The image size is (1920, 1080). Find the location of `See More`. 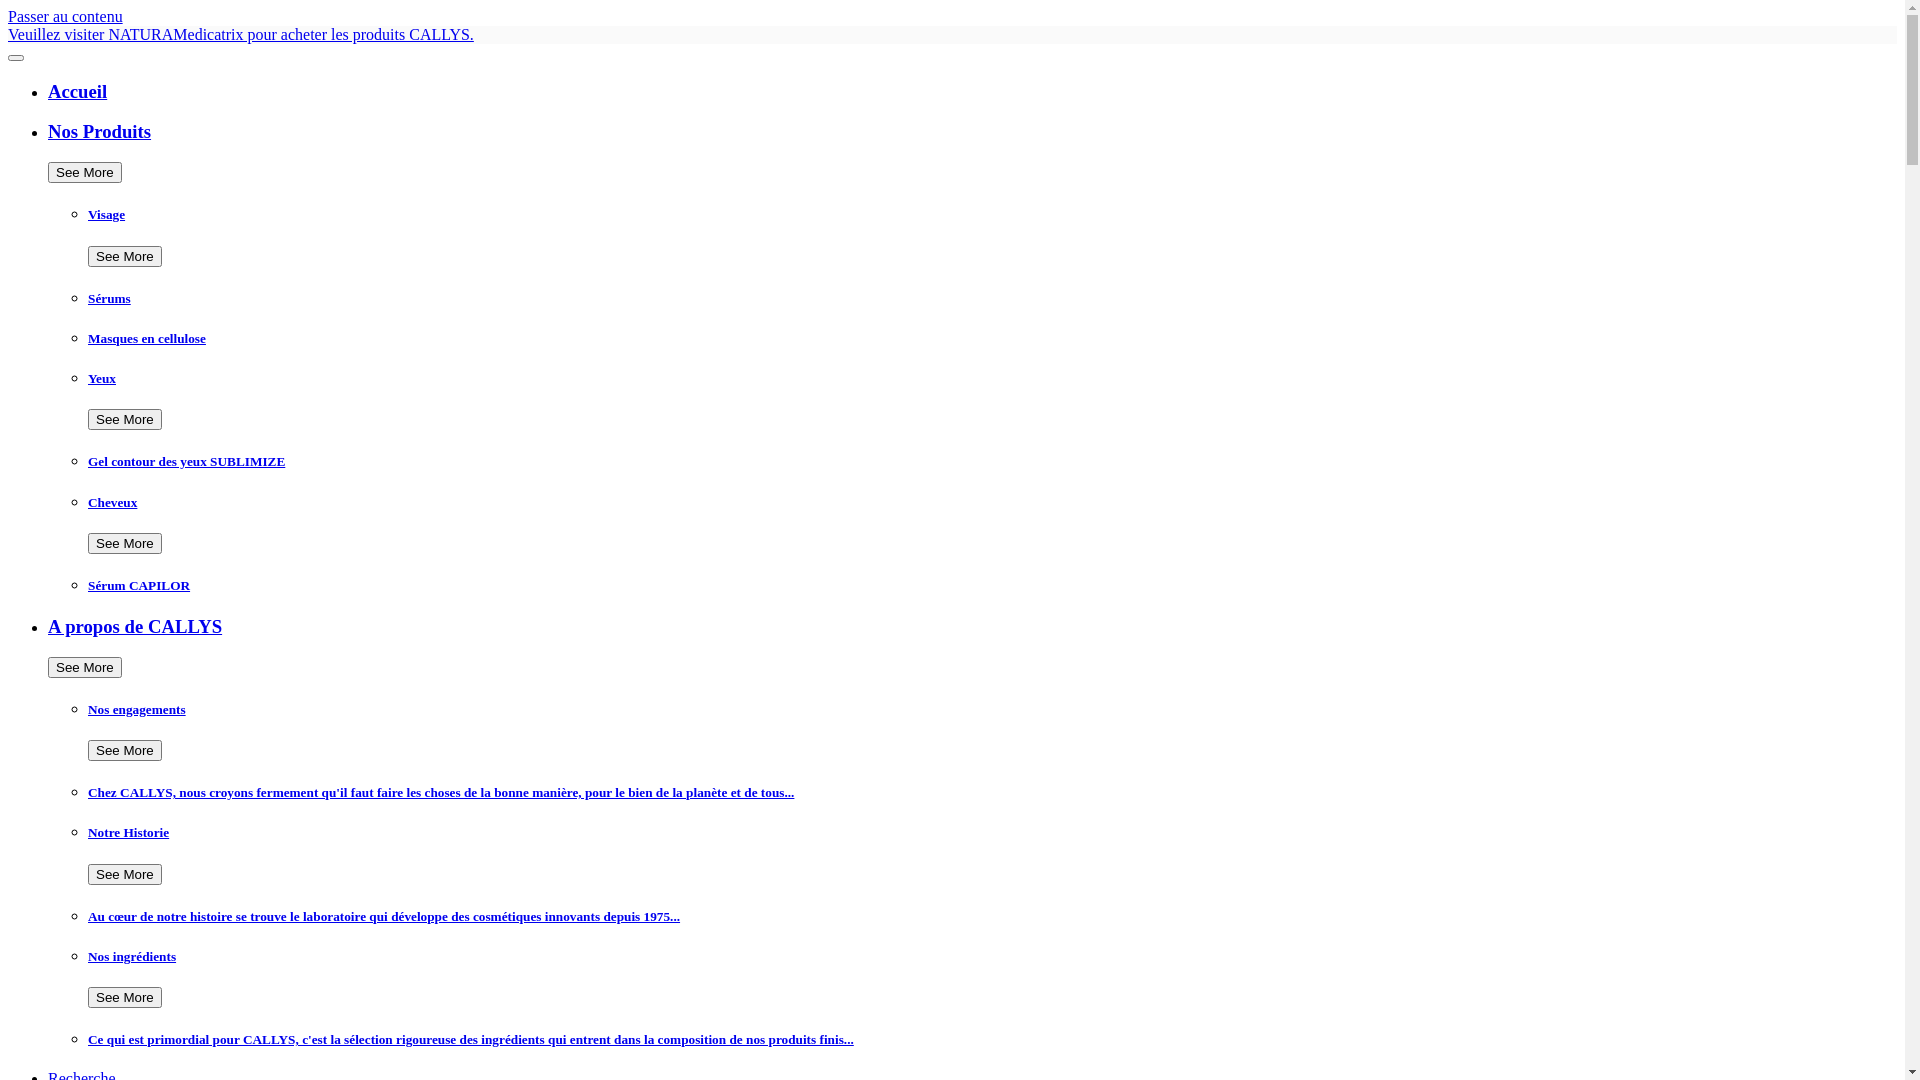

See More is located at coordinates (125, 750).